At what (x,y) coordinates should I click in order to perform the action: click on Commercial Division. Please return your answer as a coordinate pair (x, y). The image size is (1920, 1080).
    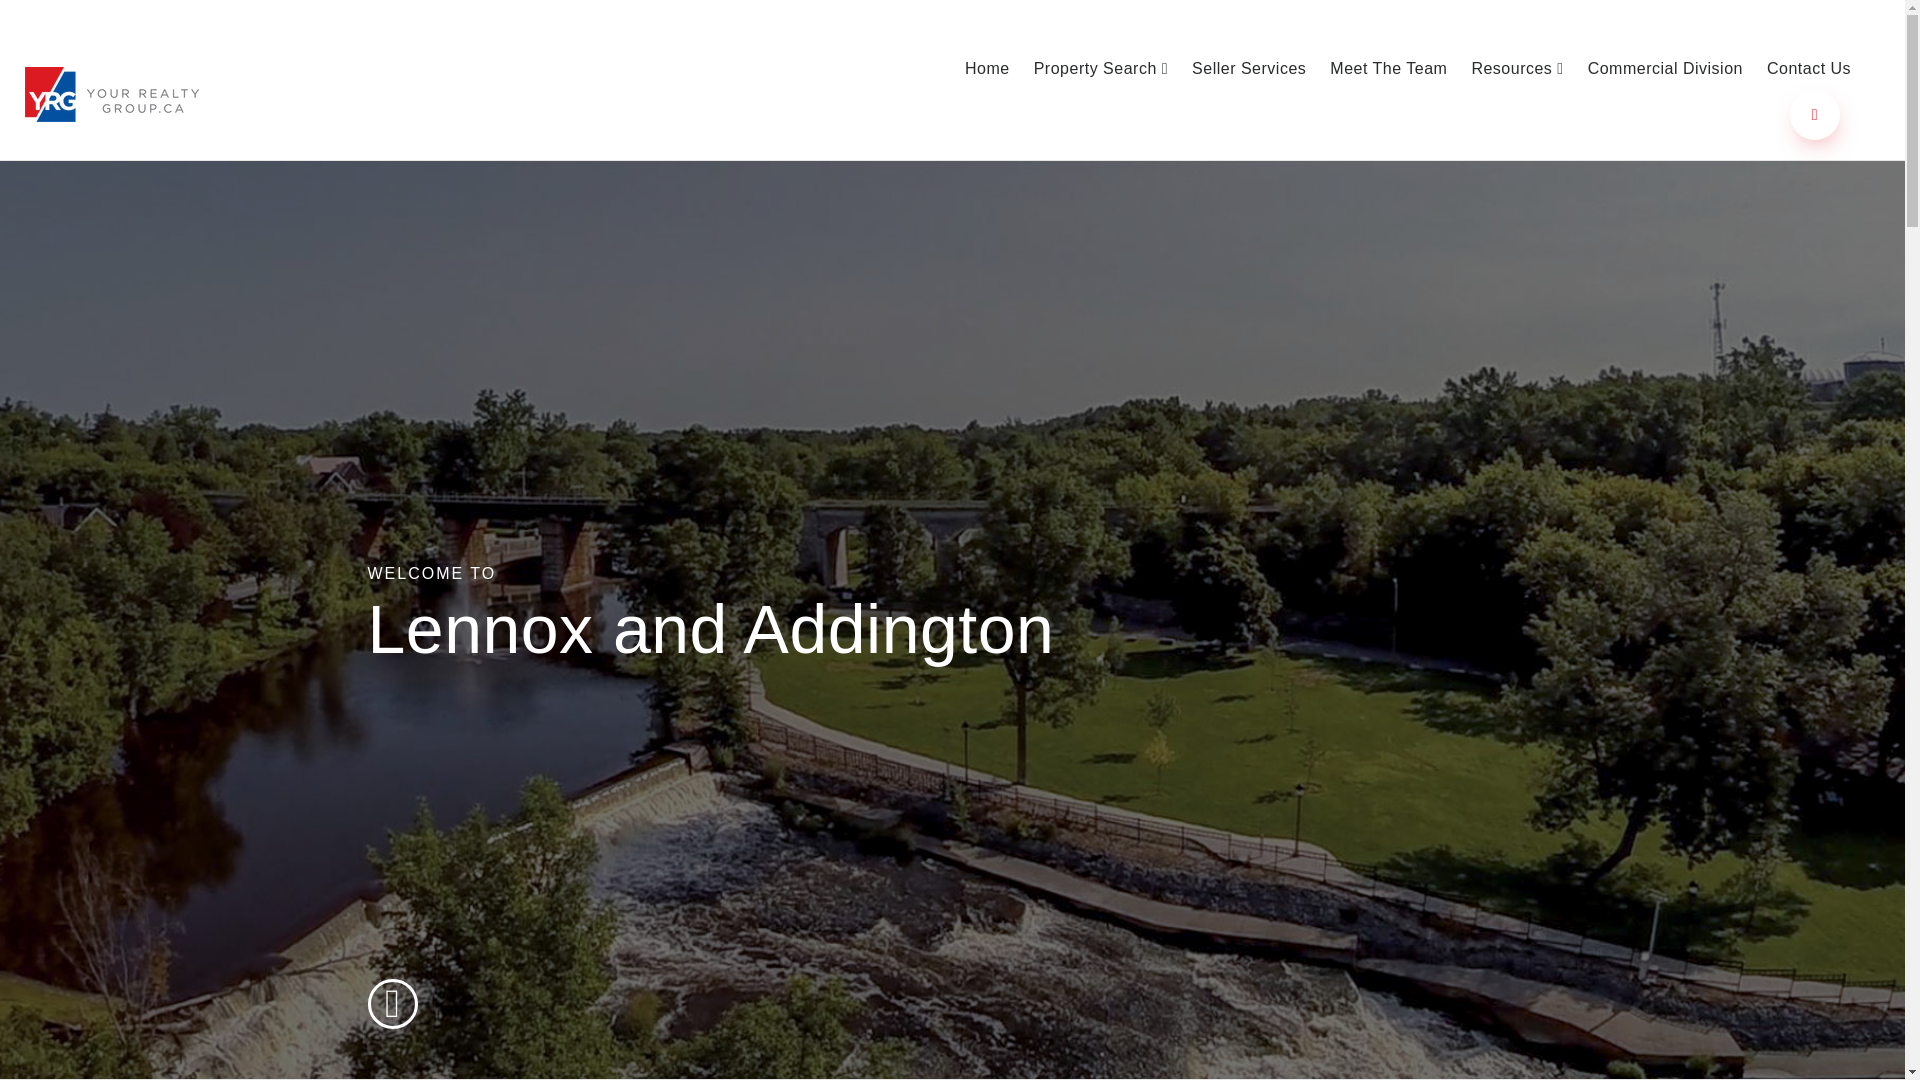
    Looking at the image, I should click on (1665, 68).